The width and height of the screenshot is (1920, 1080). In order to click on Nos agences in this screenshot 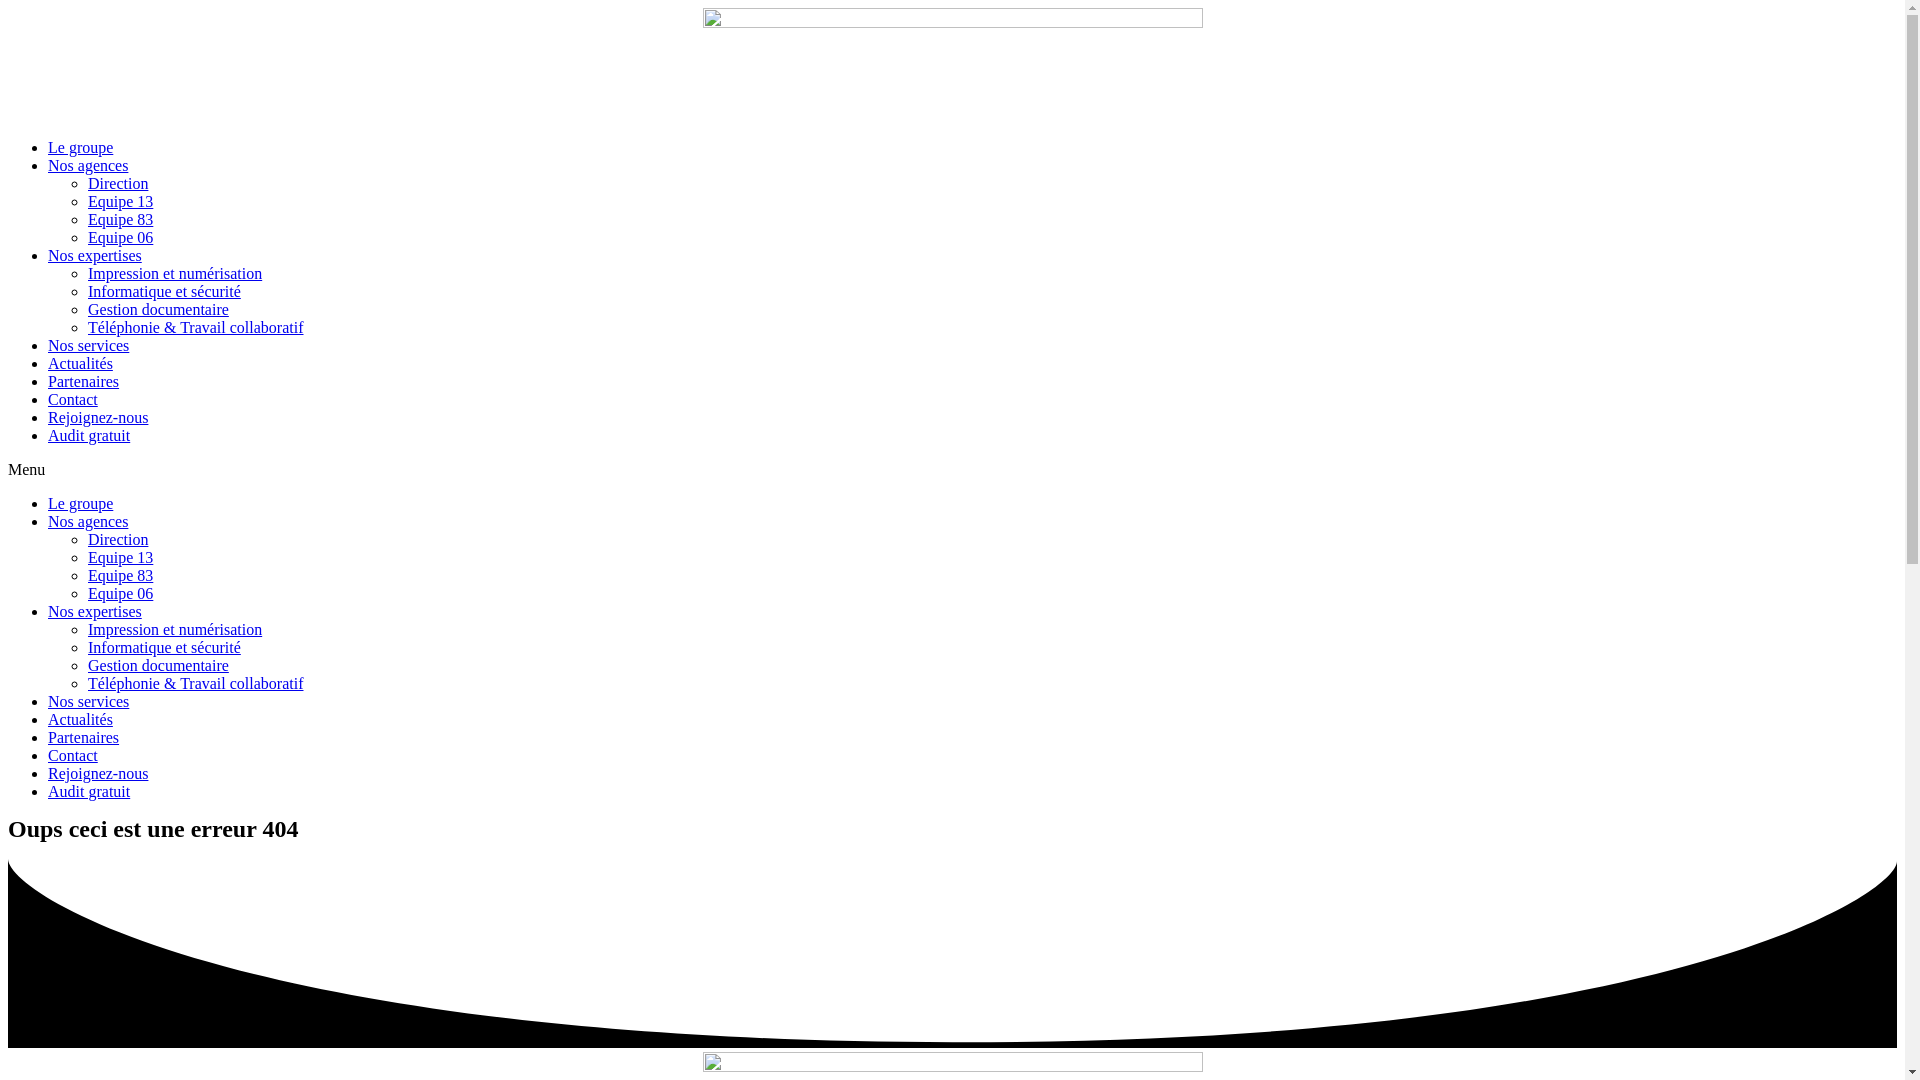, I will do `click(88, 166)`.